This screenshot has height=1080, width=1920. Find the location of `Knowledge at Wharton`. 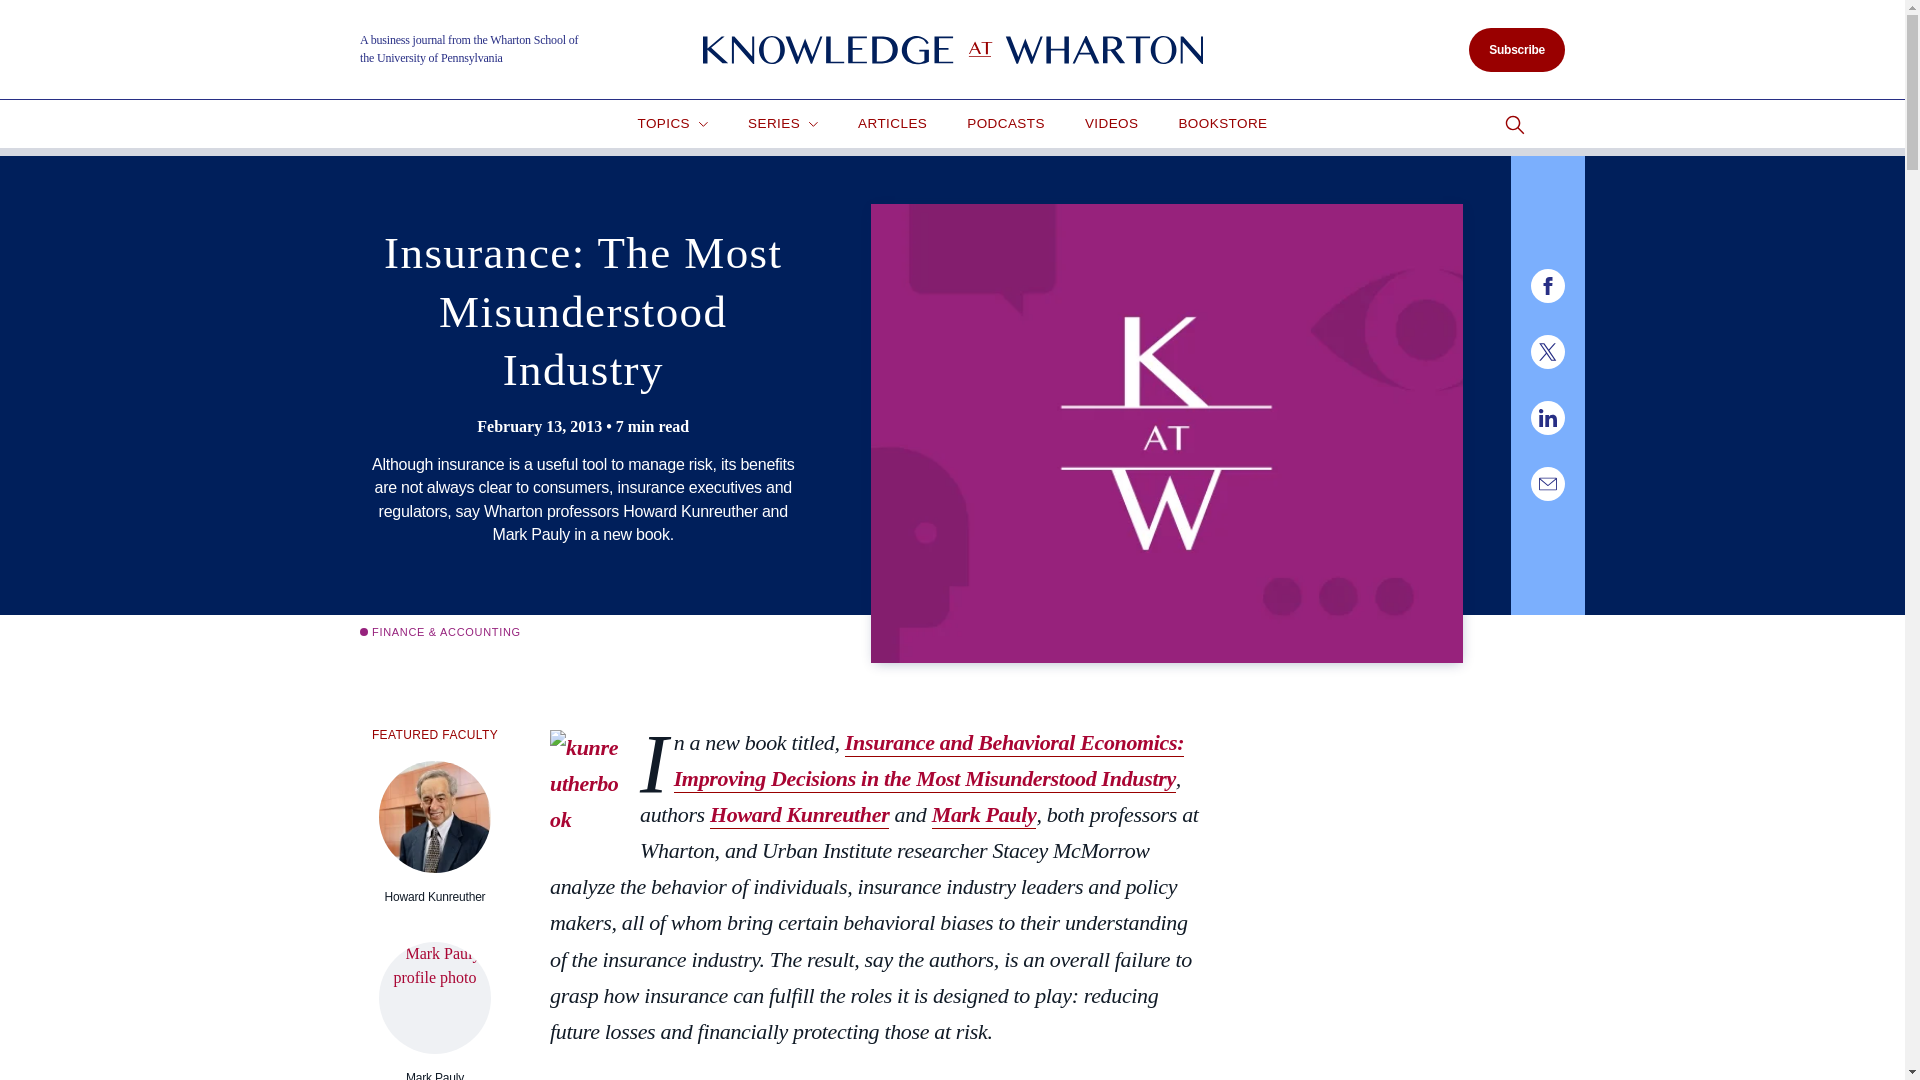

Knowledge at Wharton is located at coordinates (952, 50).